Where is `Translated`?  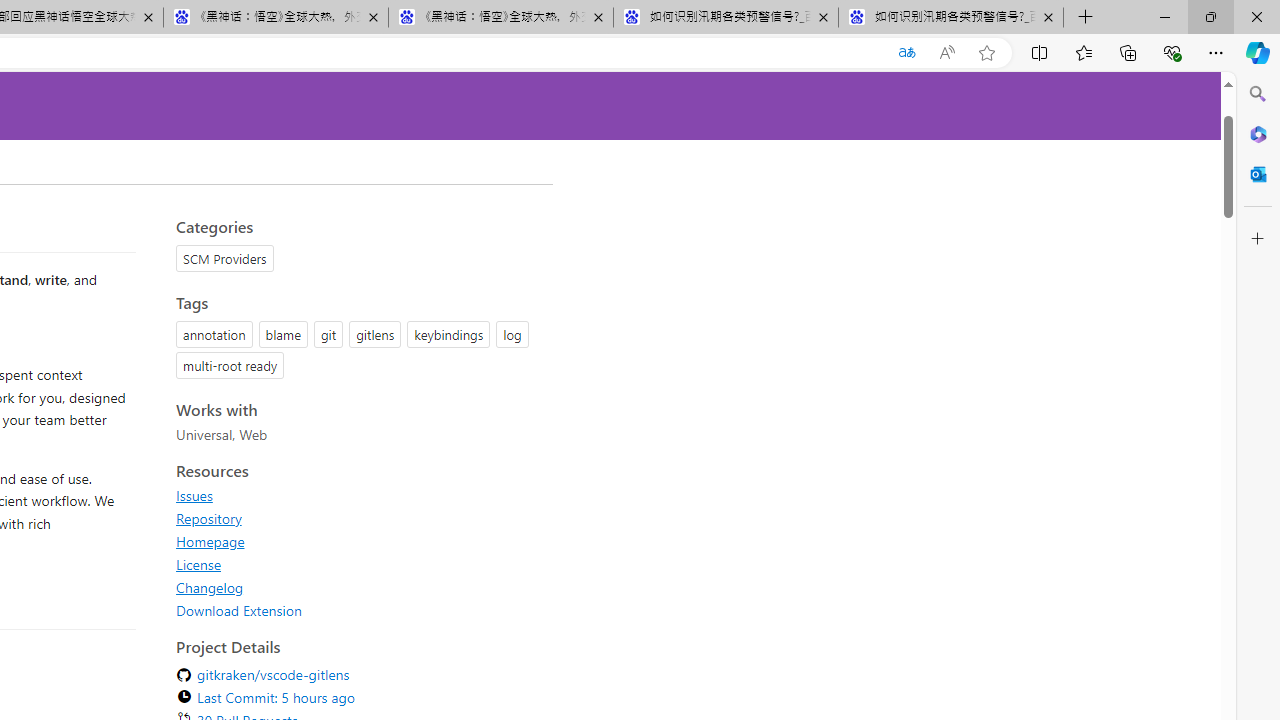 Translated is located at coordinates (906, 53).